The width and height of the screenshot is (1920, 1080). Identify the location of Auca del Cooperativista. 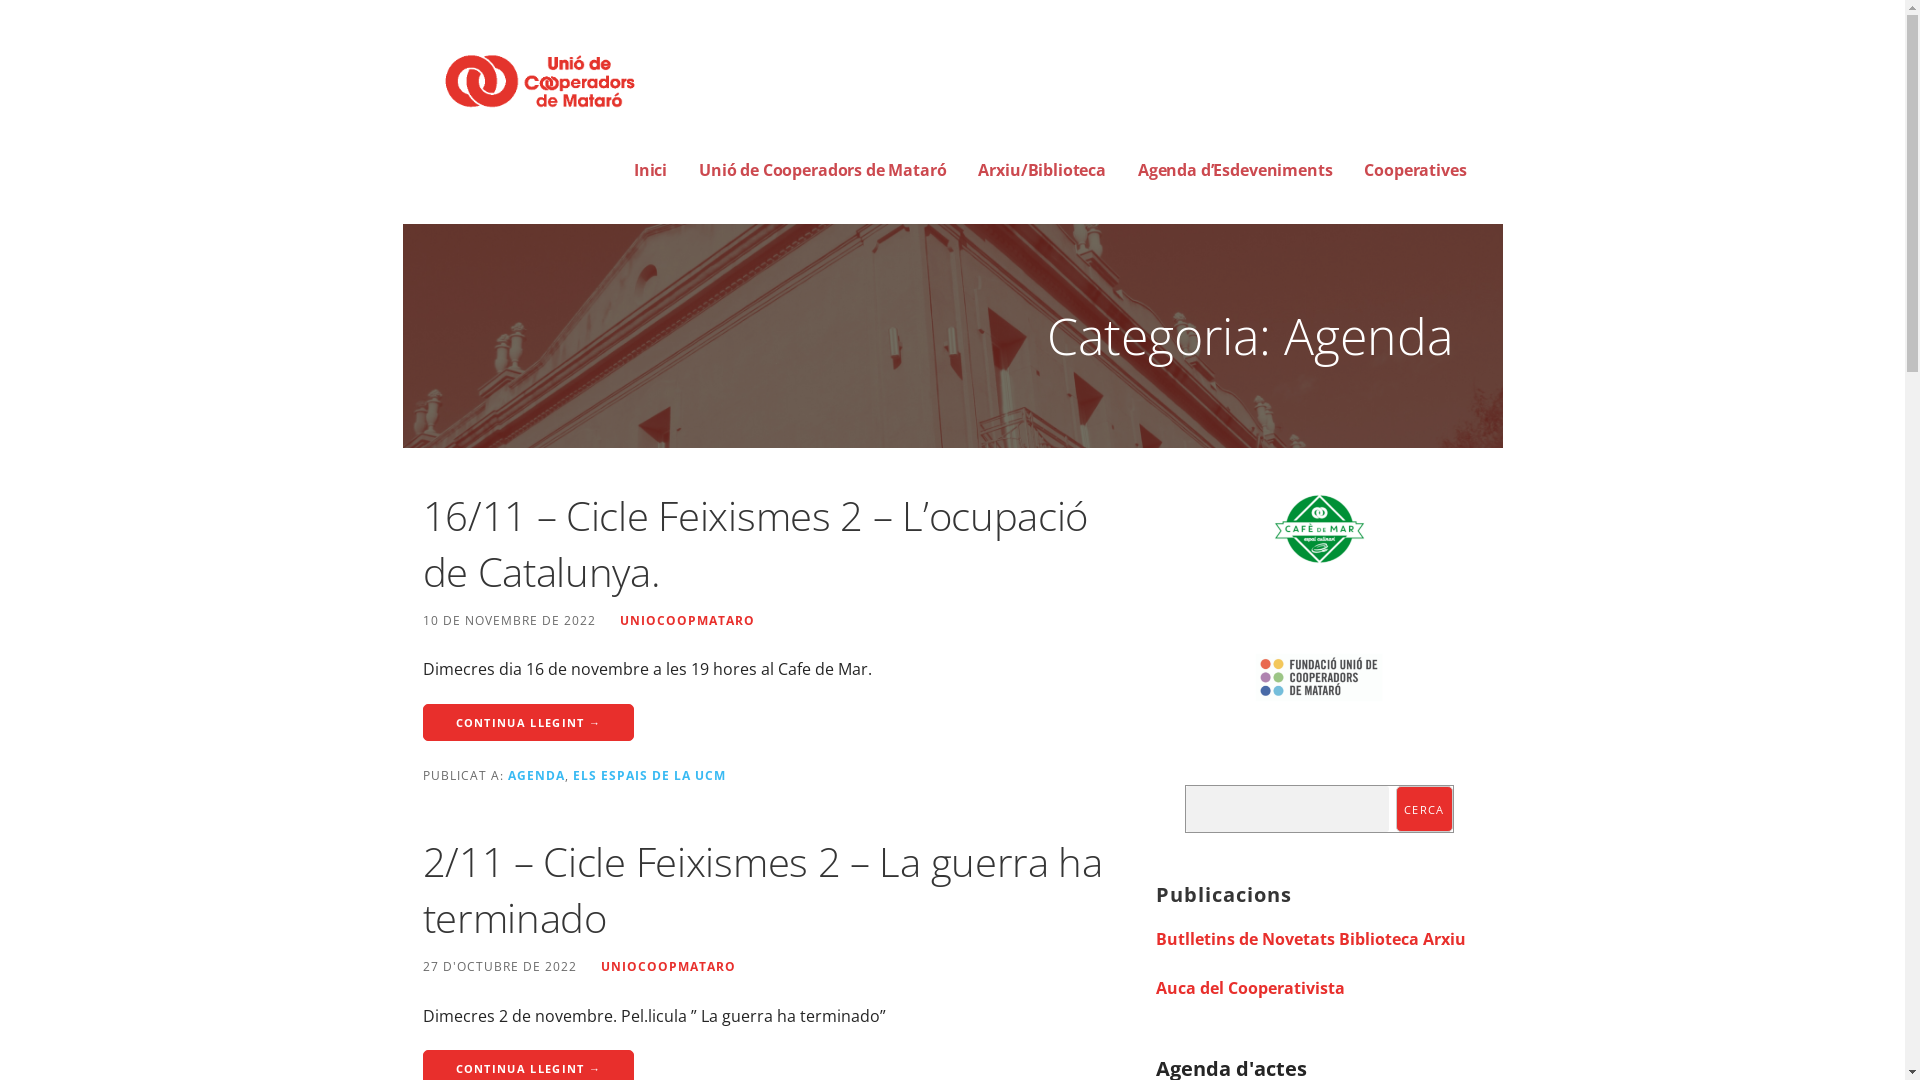
(1250, 988).